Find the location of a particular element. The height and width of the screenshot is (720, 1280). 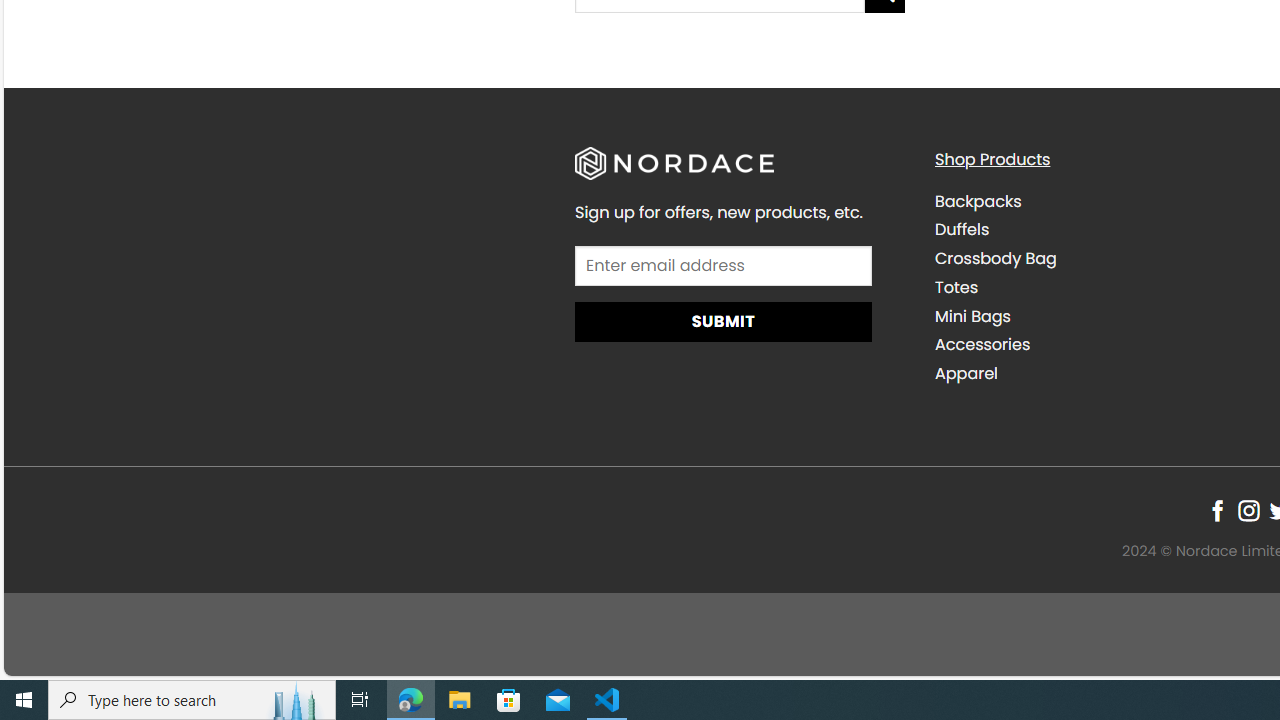

Totes is located at coordinates (1099, 287).